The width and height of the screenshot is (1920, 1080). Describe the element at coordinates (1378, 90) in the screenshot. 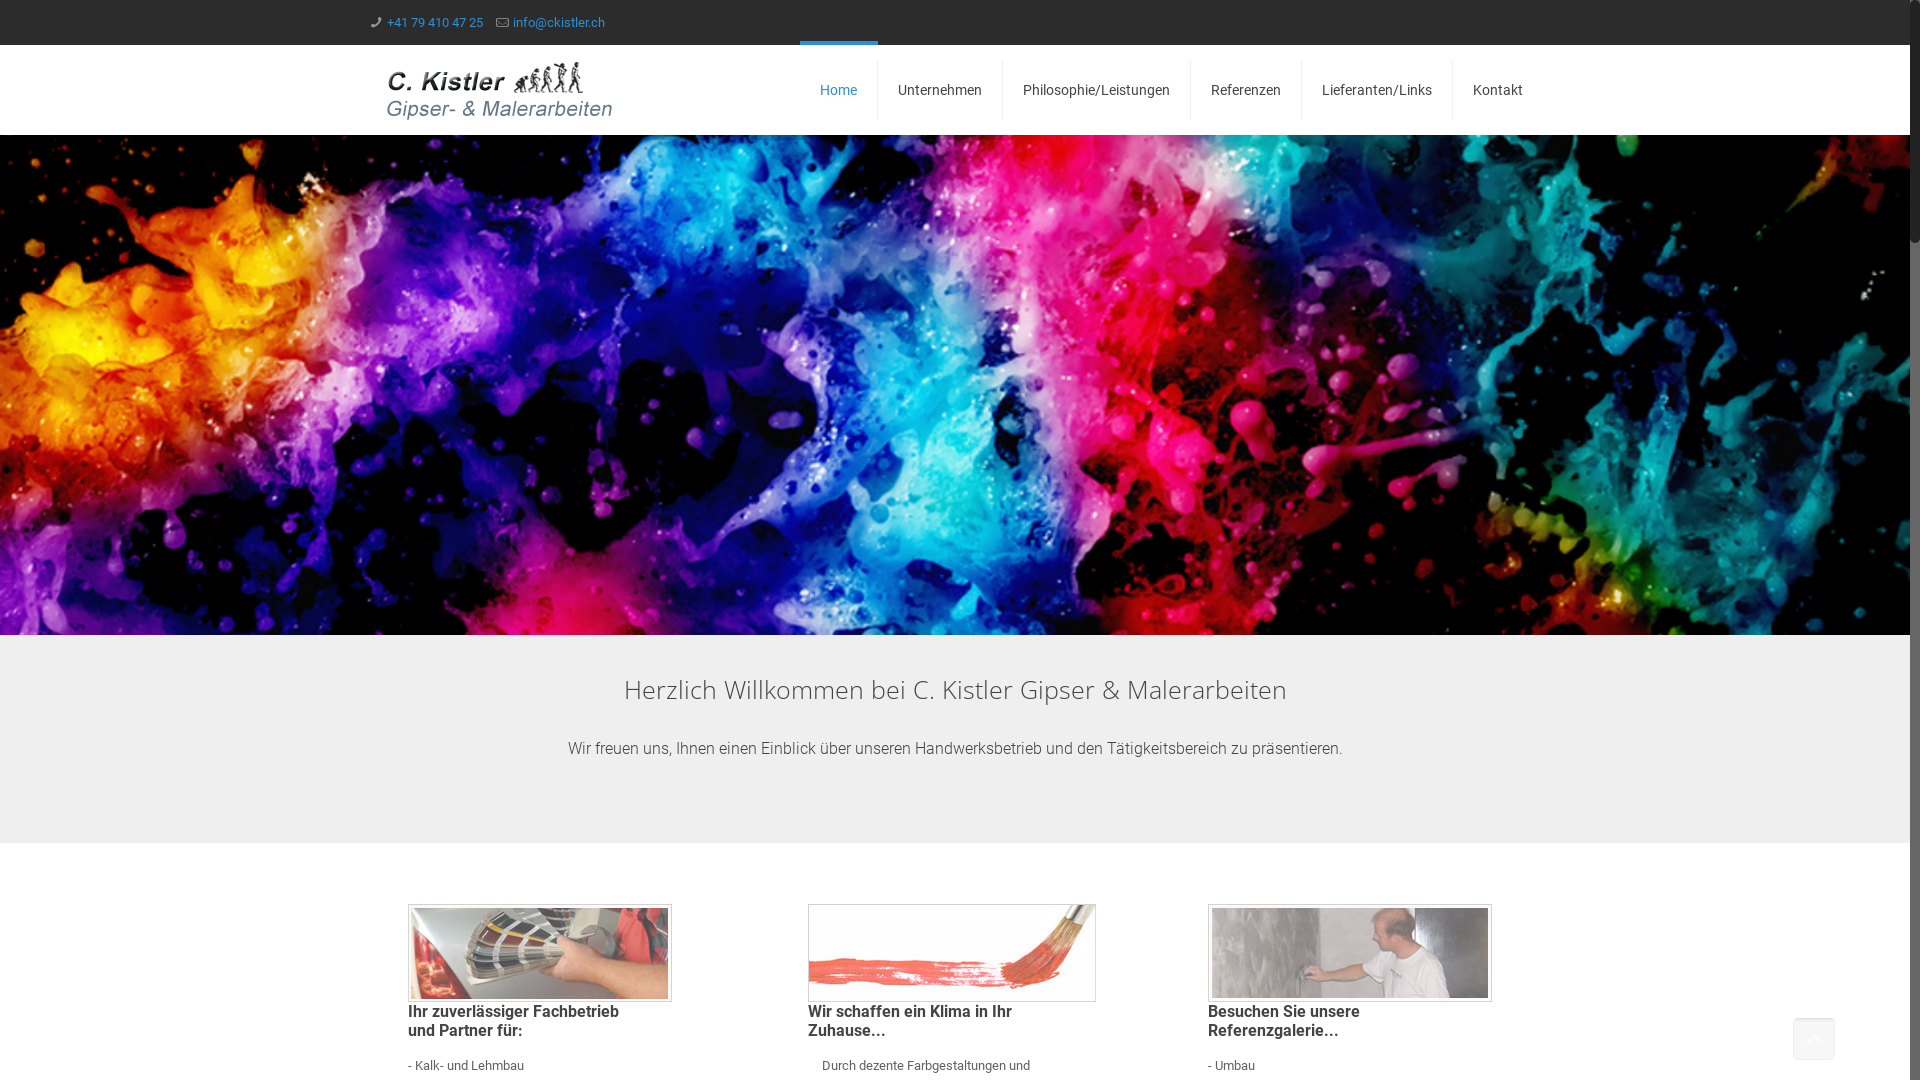

I see `Lieferanten/Links` at that location.